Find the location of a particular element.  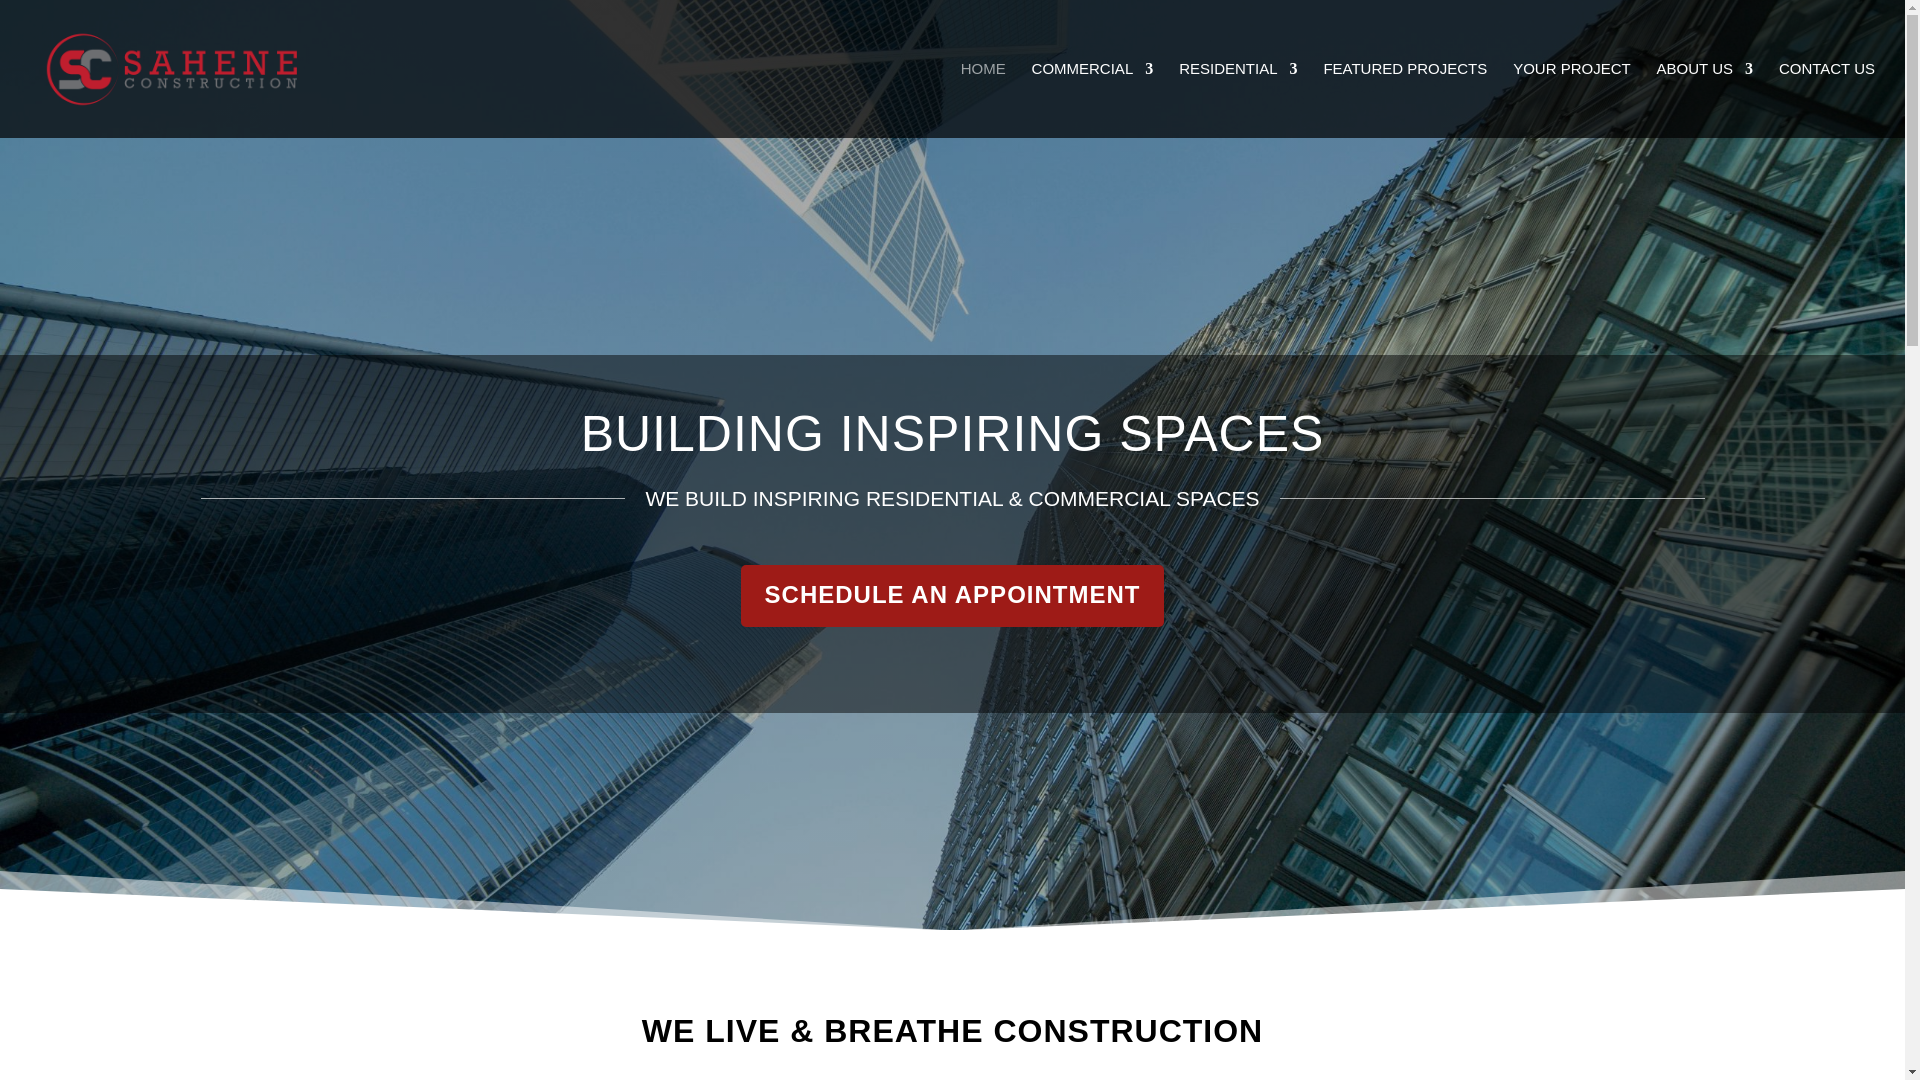

FEATURED PROJECTS is located at coordinates (1404, 100).